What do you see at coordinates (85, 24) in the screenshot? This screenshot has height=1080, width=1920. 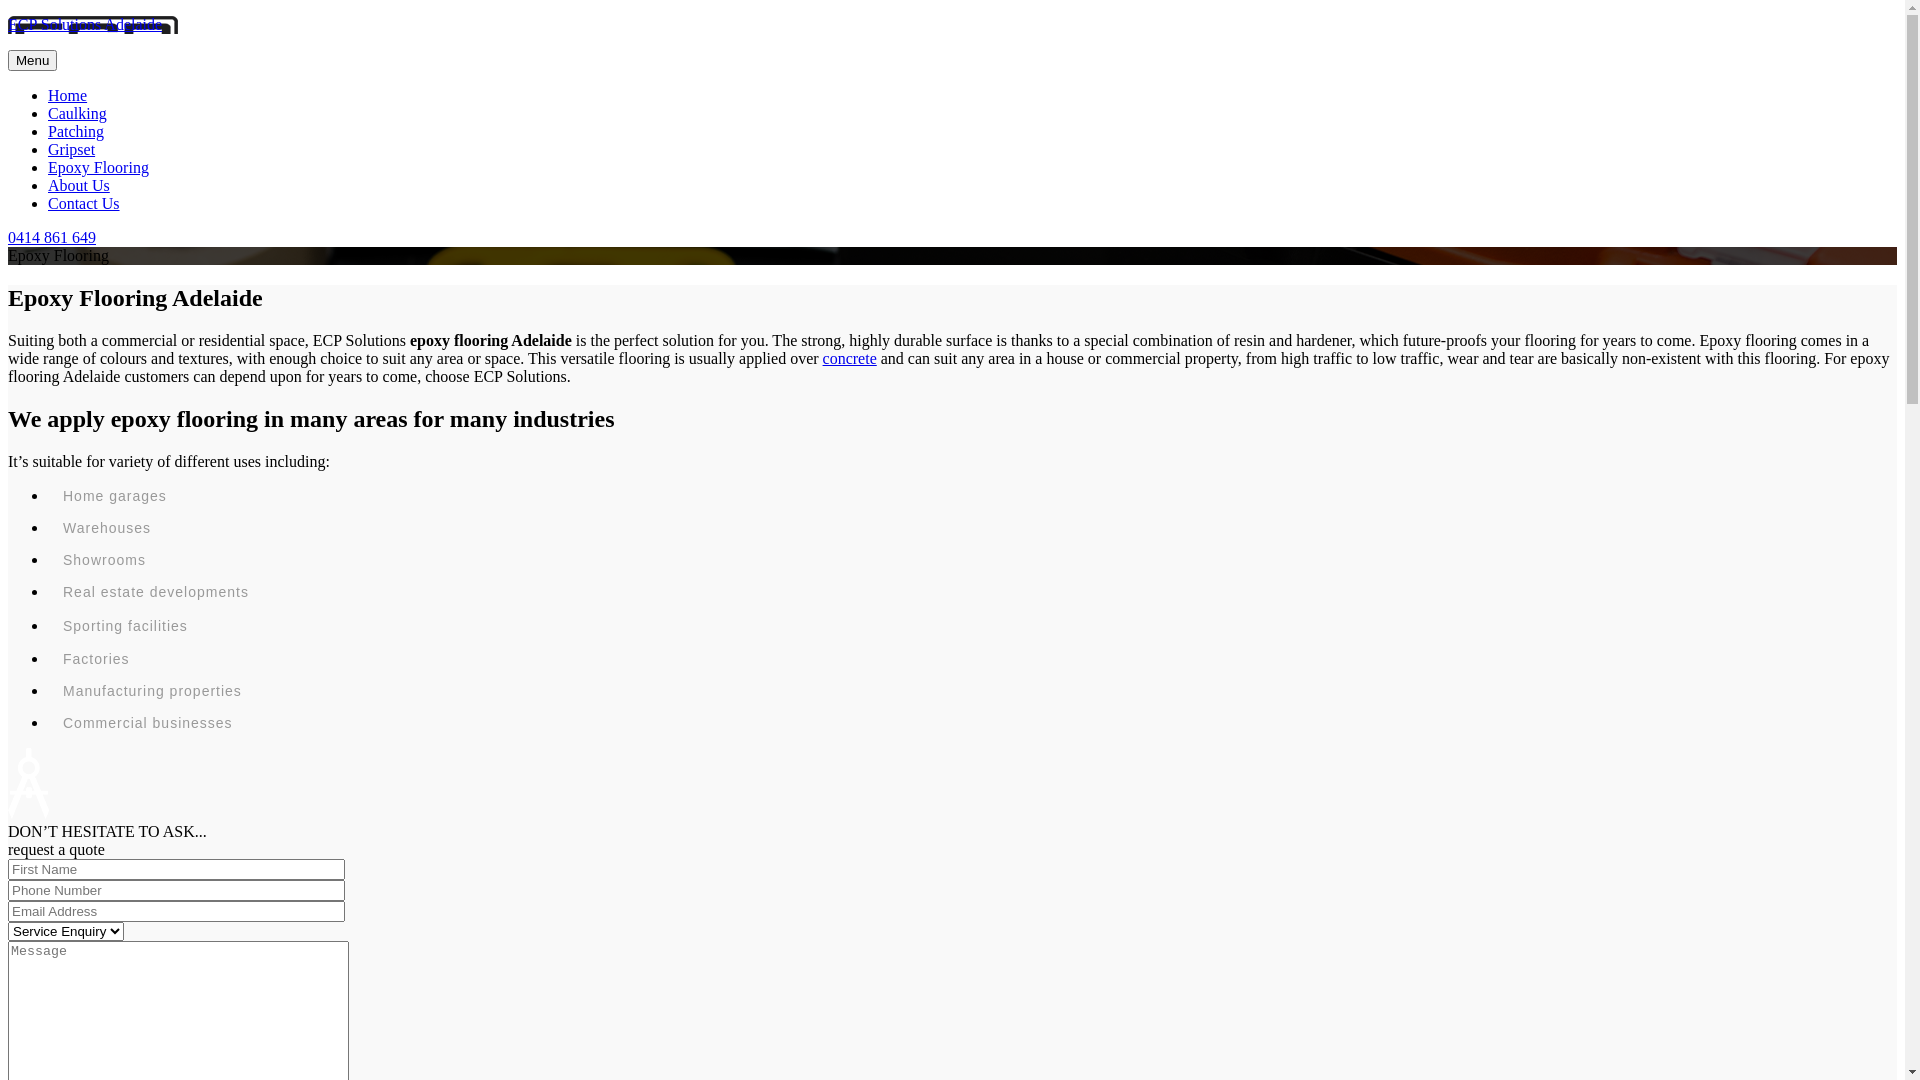 I see `ECP Solutions Adelaide` at bounding box center [85, 24].